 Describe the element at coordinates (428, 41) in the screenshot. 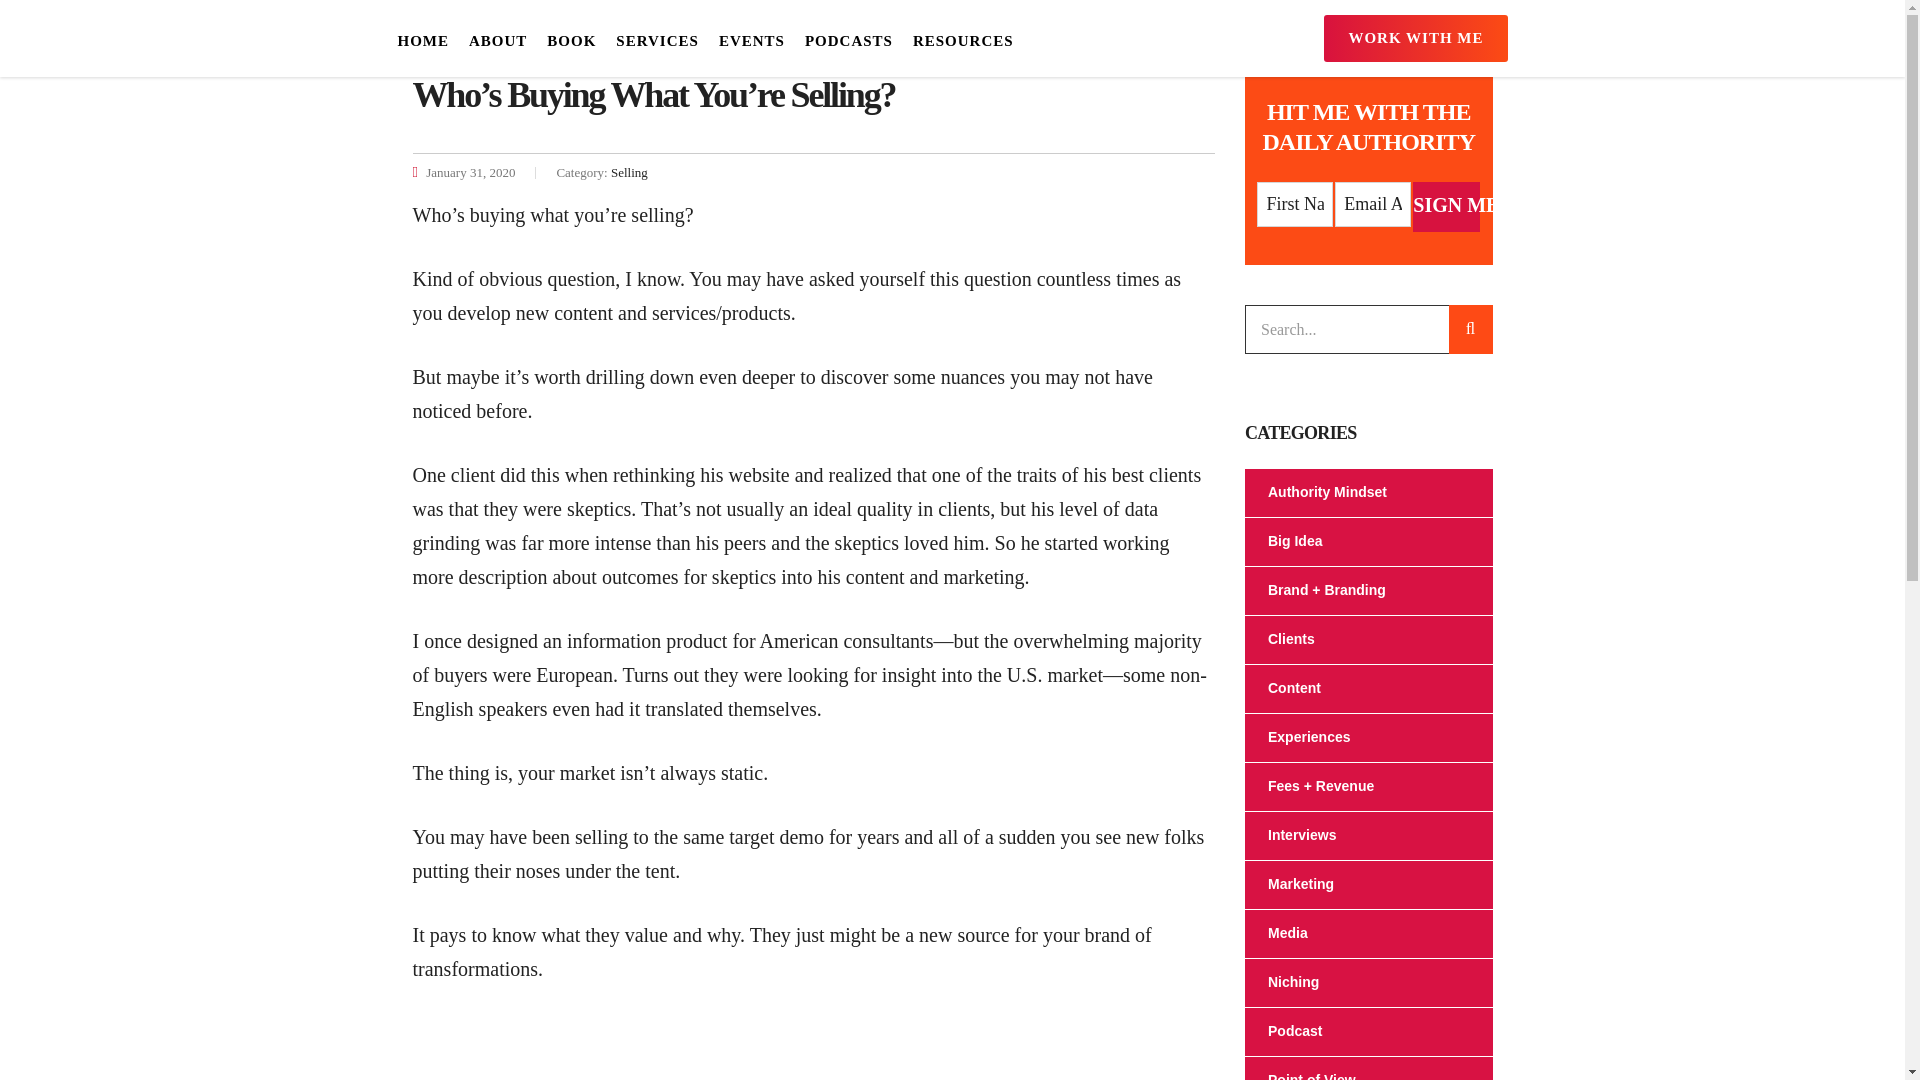

I see `HOME` at that location.